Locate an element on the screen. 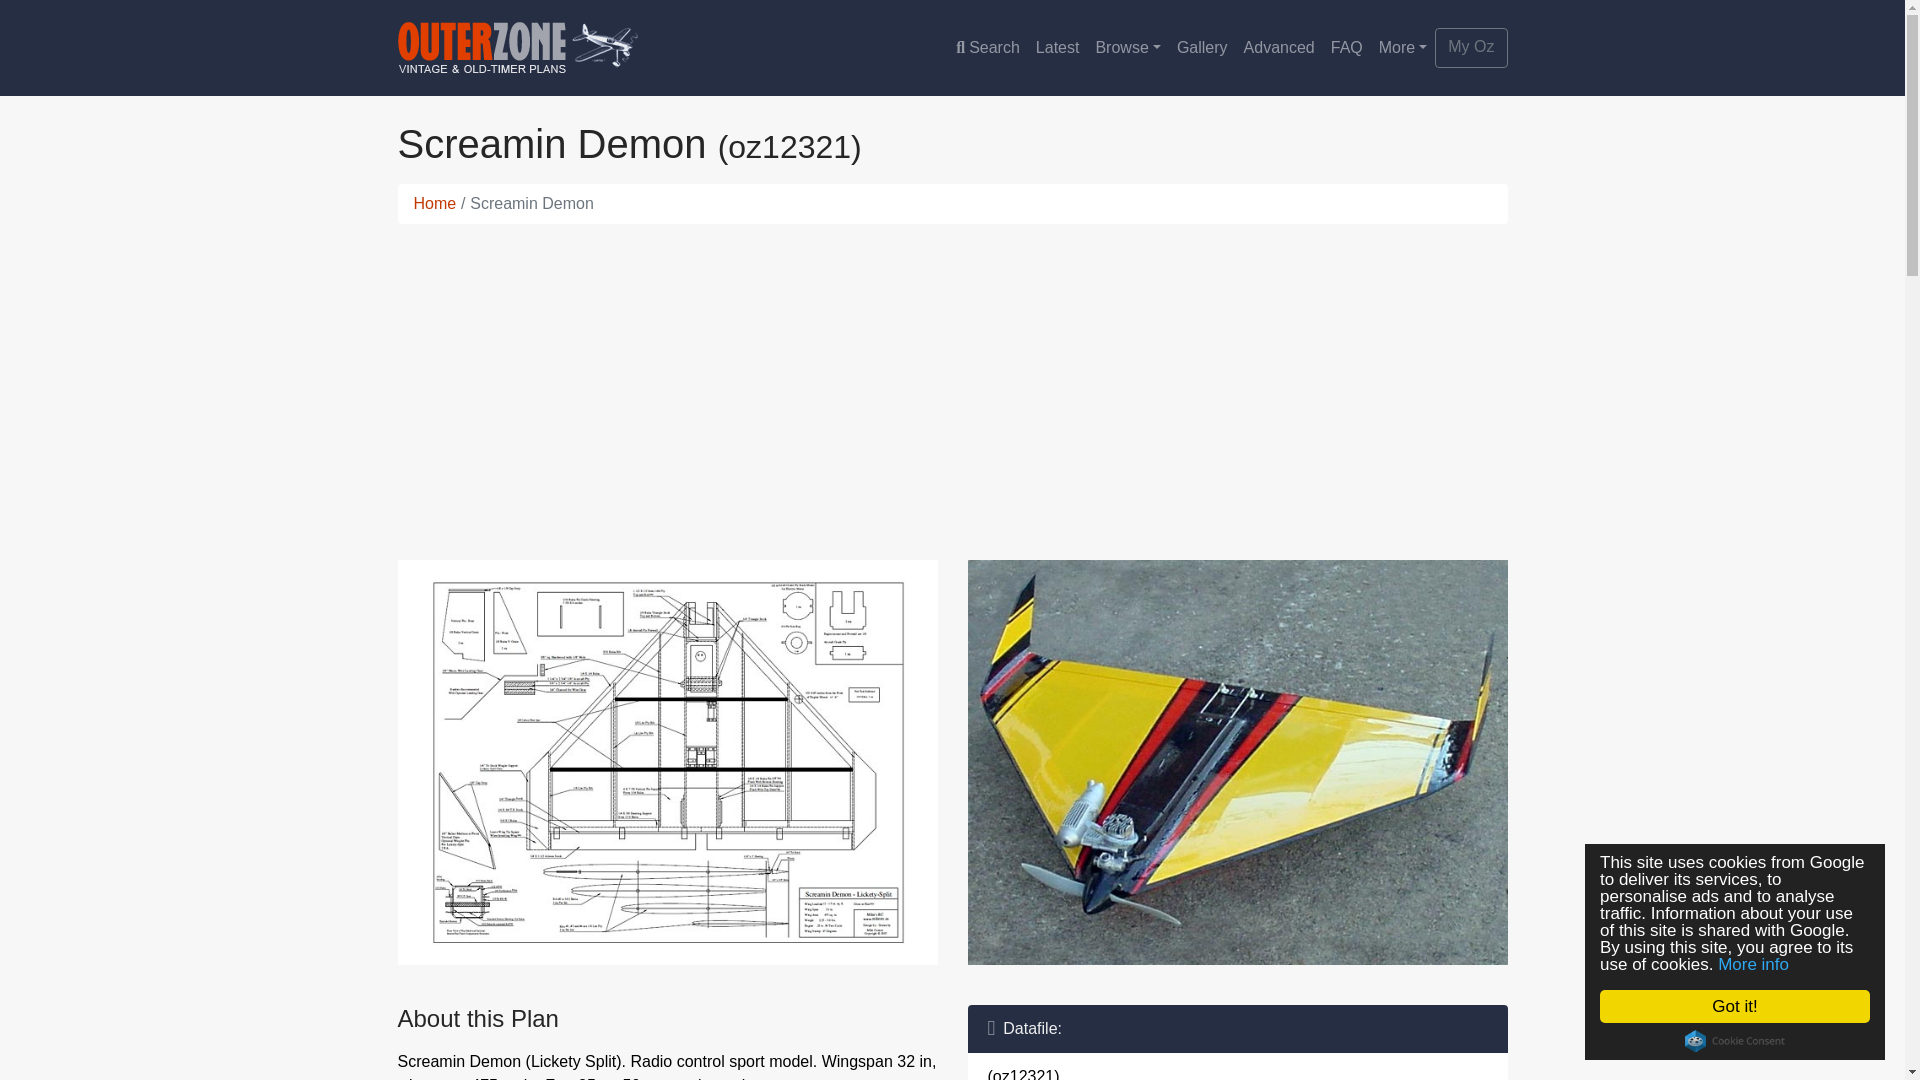  FAQ is located at coordinates (1346, 48).